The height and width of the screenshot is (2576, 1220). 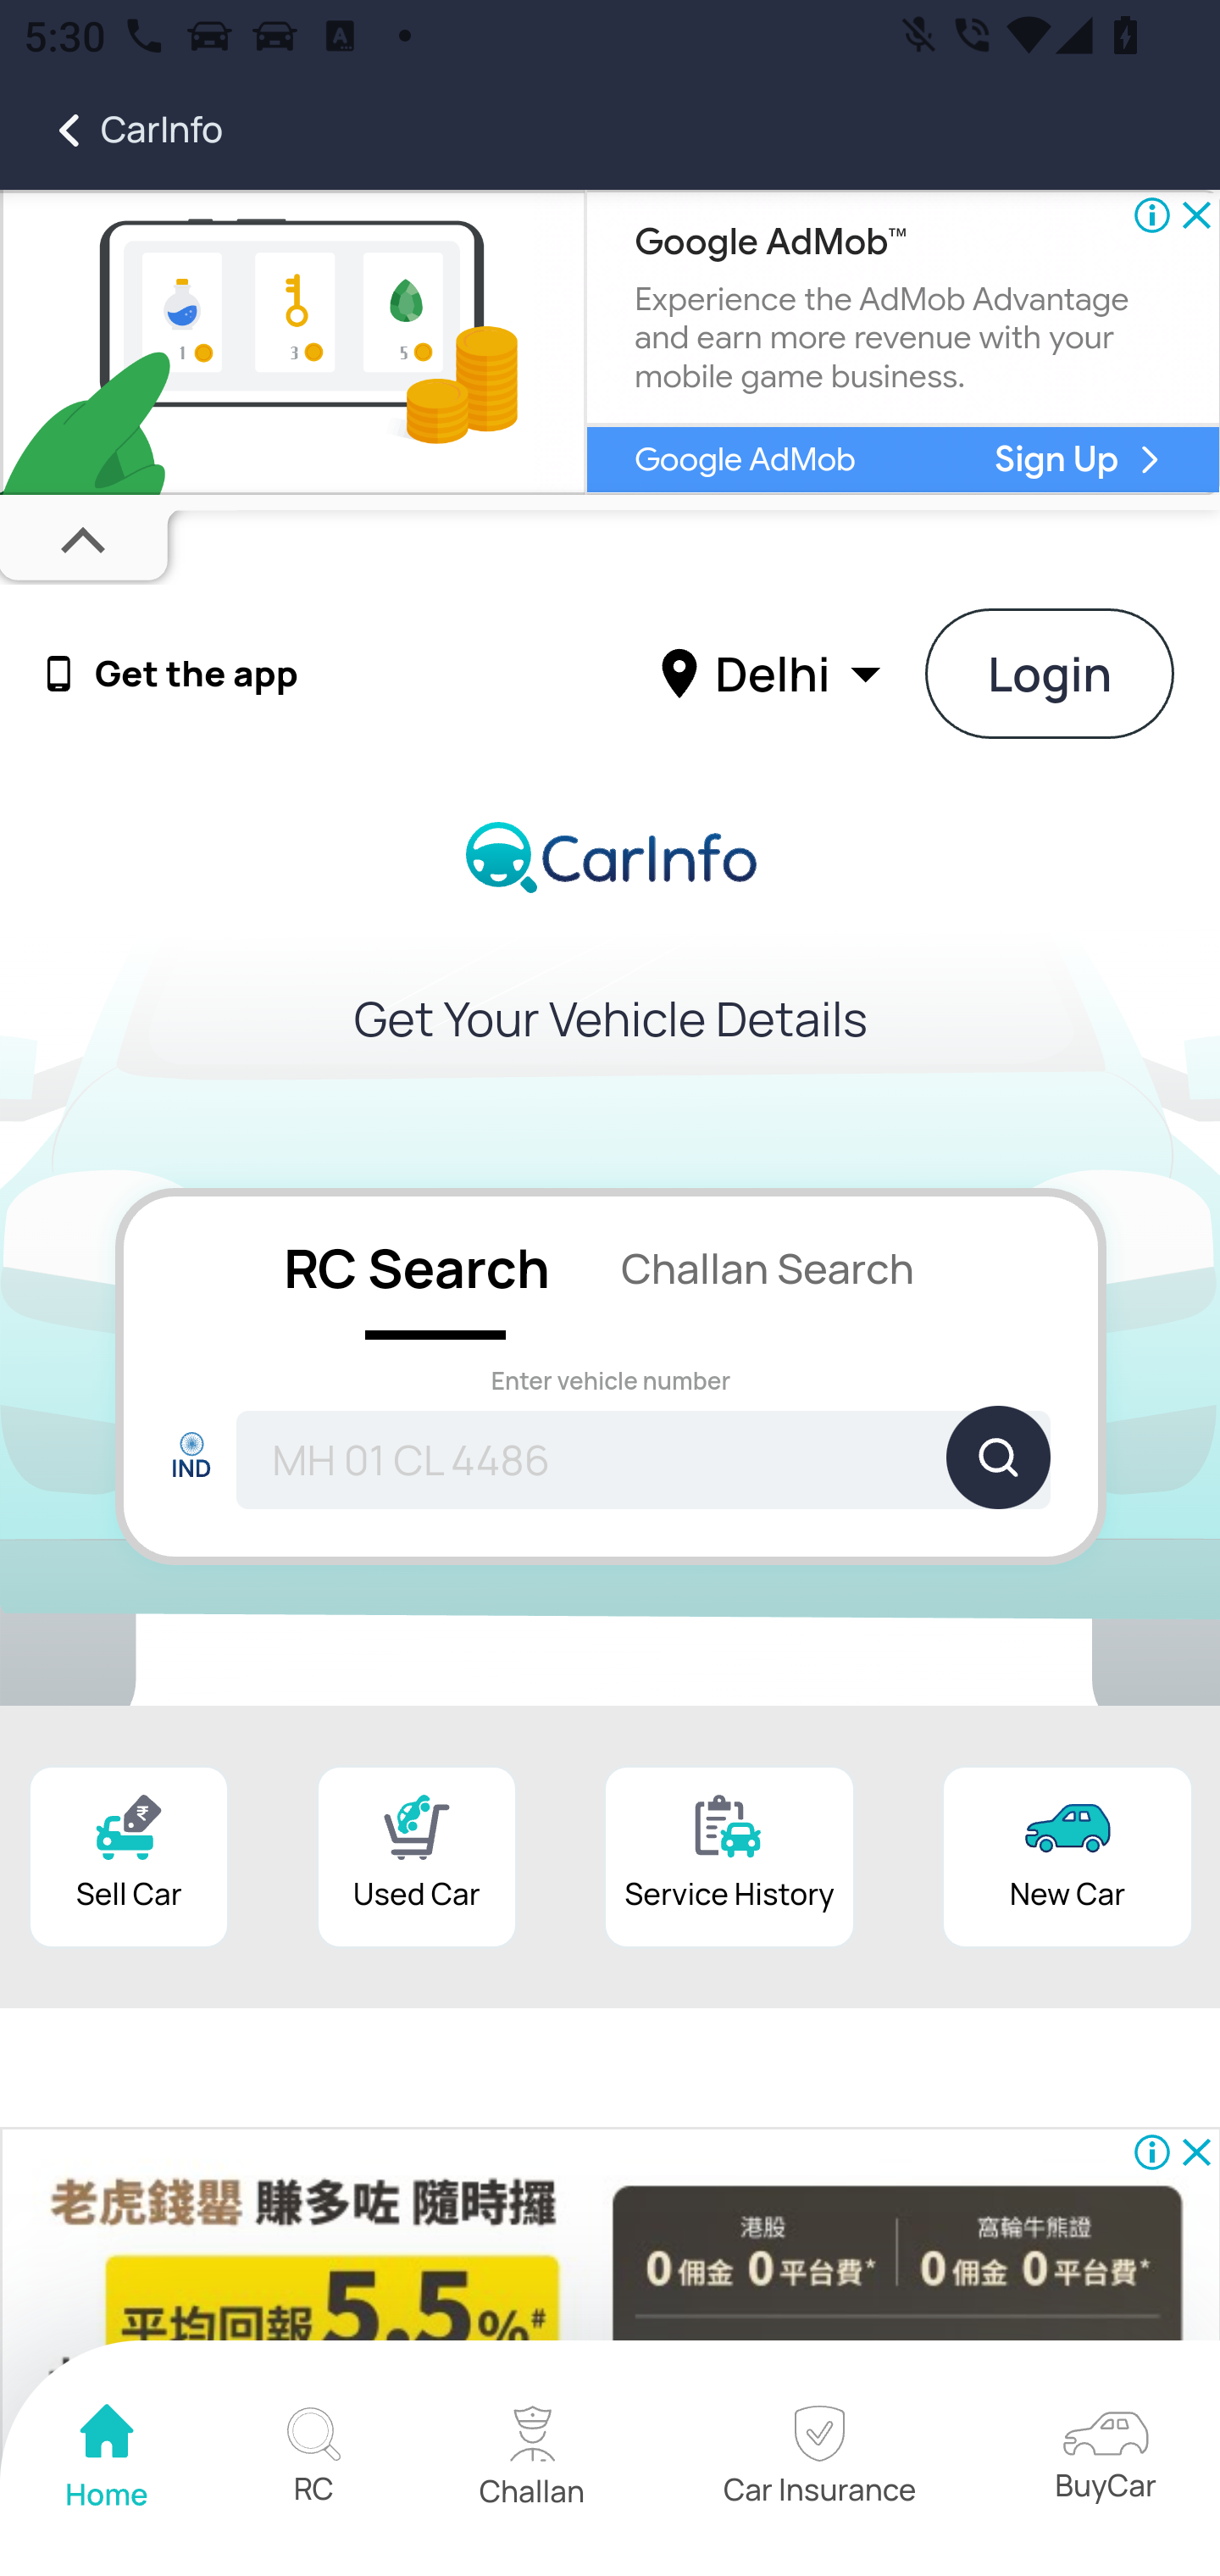 I want to click on new car New Car new car New Car, so click(x=1067, y=1856).